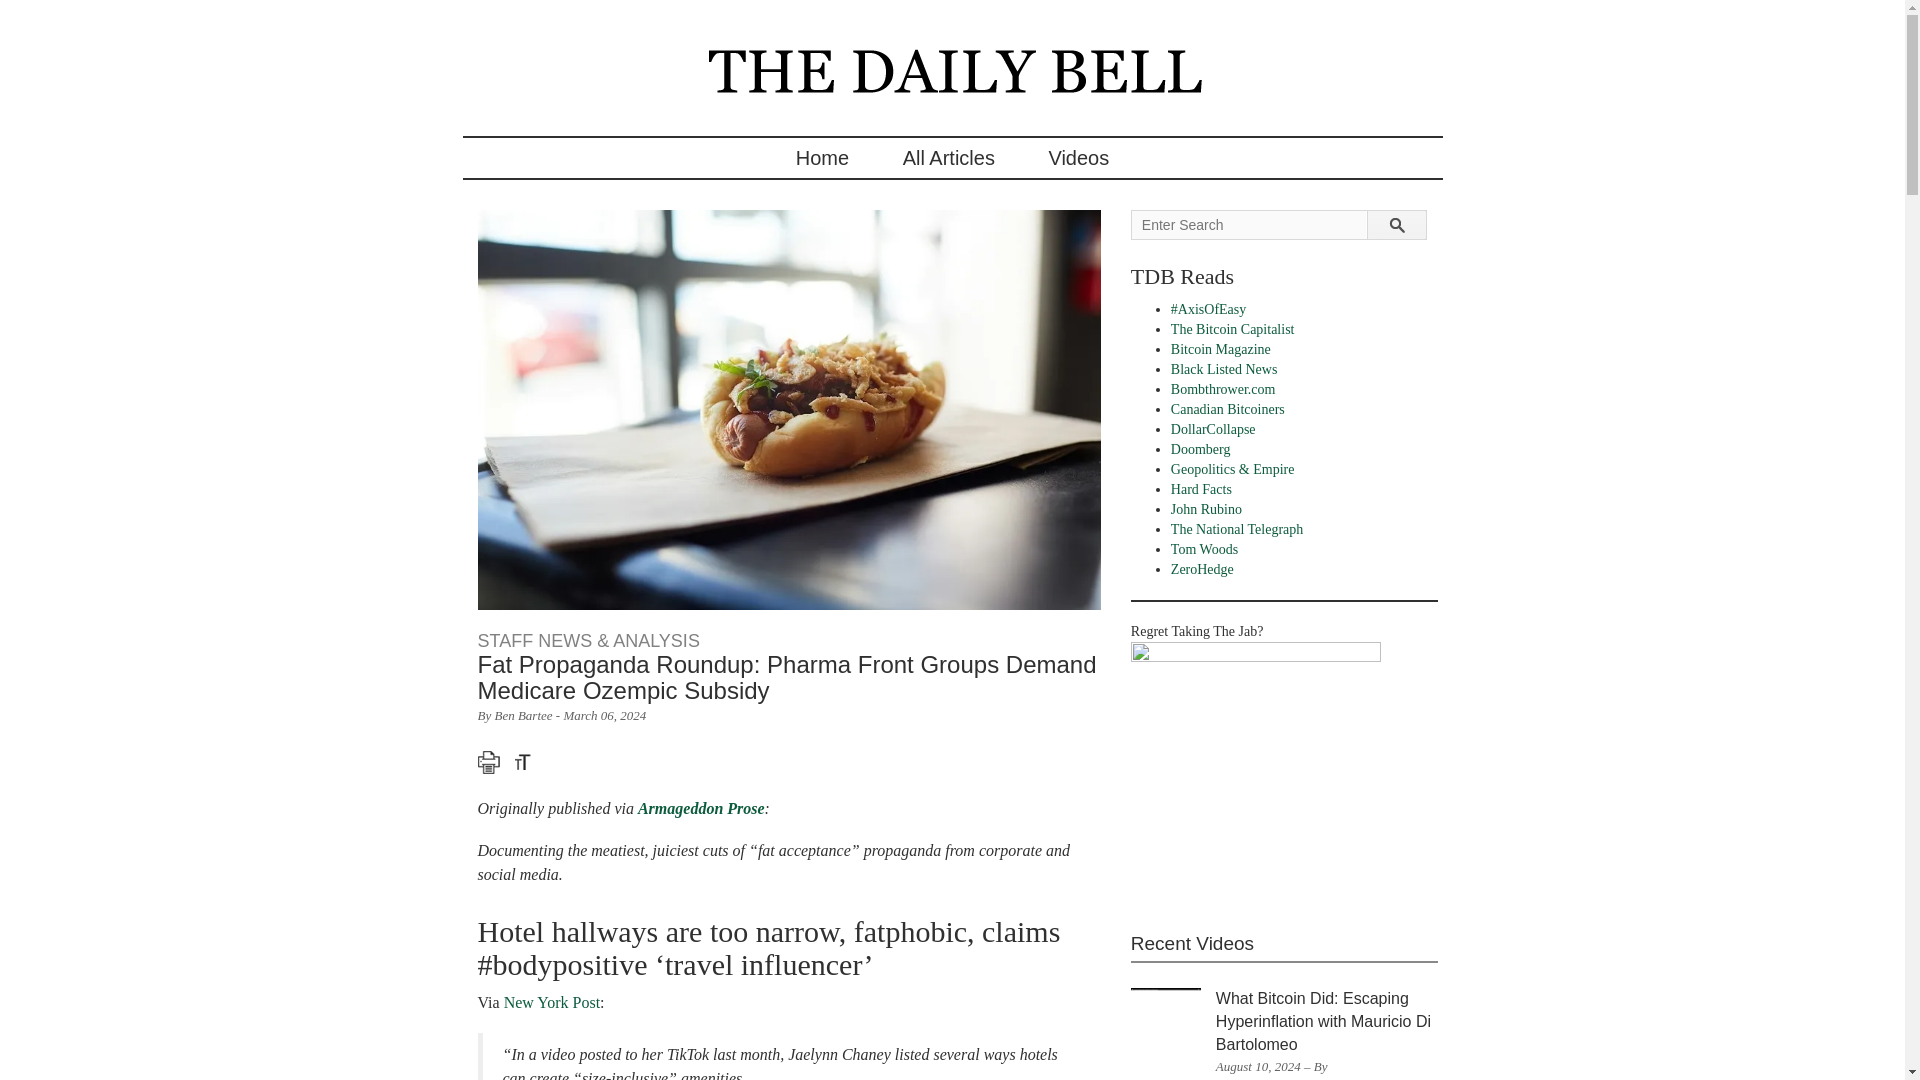 This screenshot has width=1920, height=1080. I want to click on Black Listed News, so click(1224, 368).